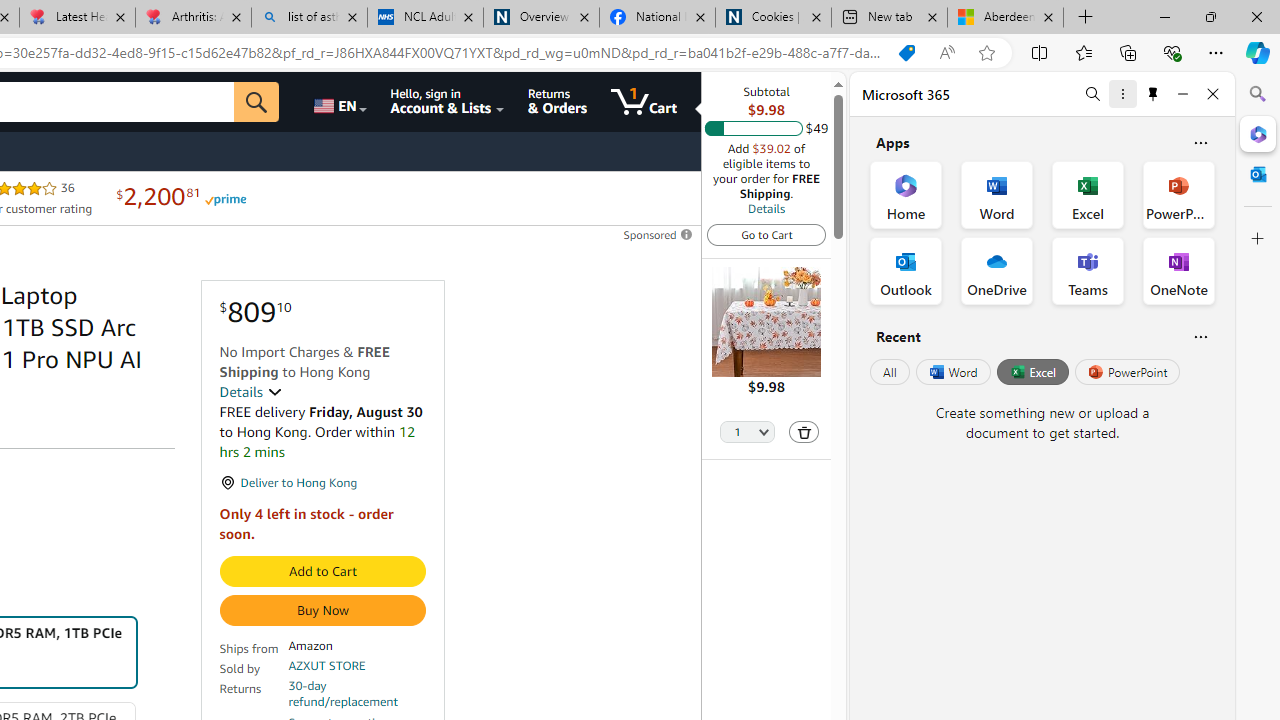 The width and height of the screenshot is (1280, 720). What do you see at coordinates (996, 270) in the screenshot?
I see `OneDrive Office App` at bounding box center [996, 270].